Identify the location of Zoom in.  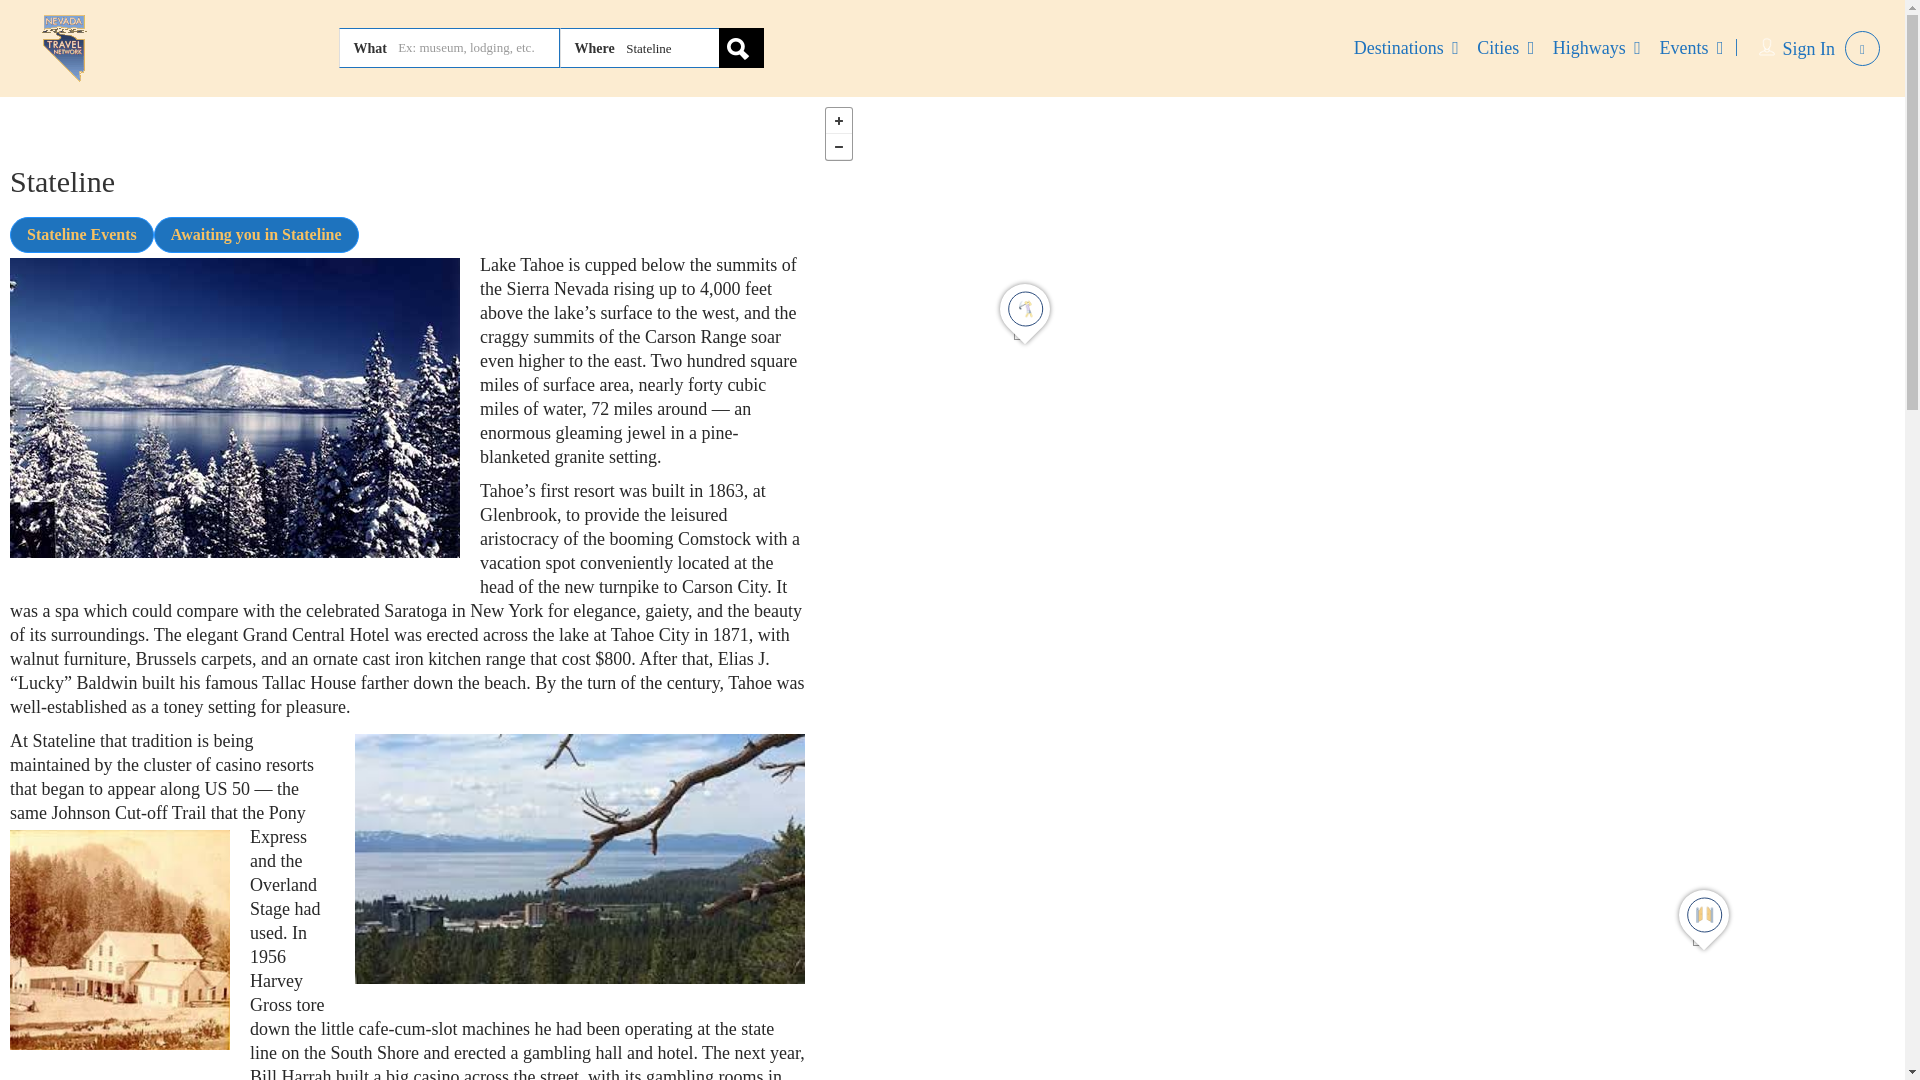
(838, 120).